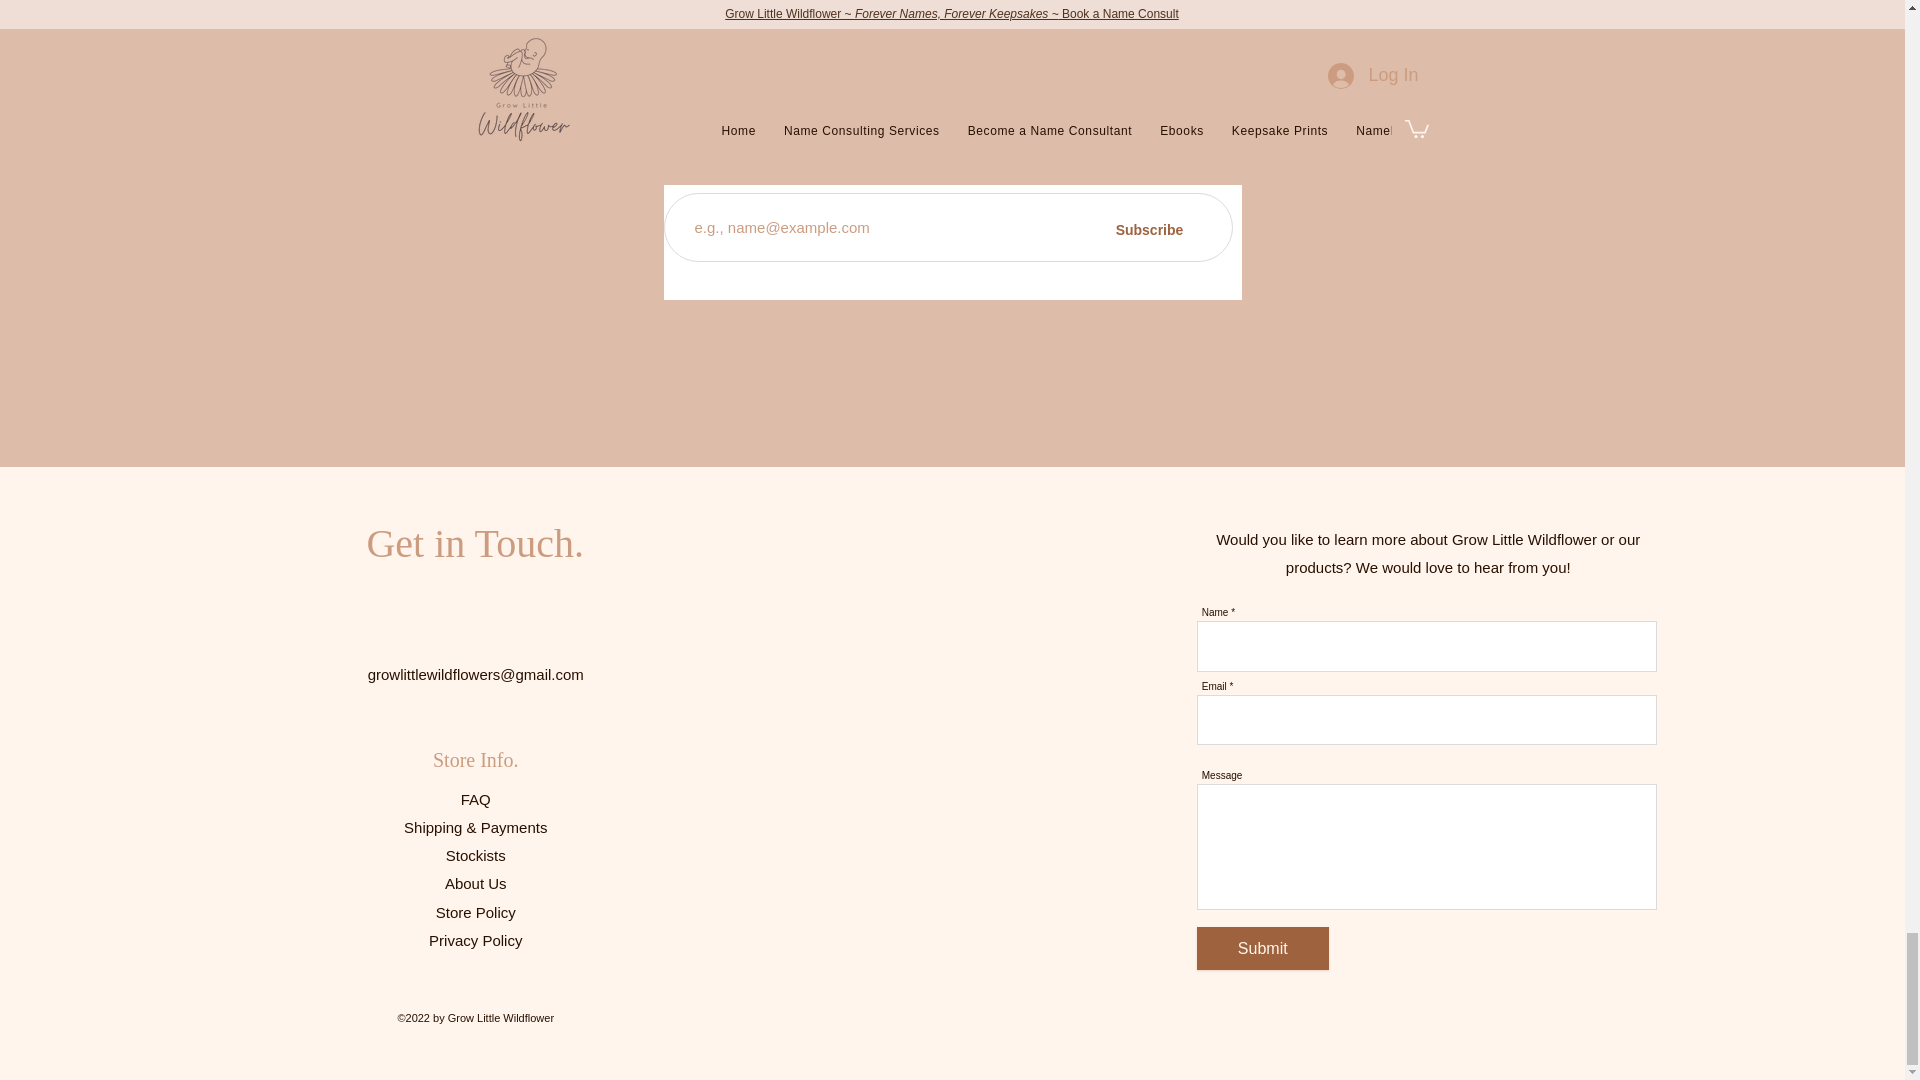 The width and height of the screenshot is (1920, 1080). What do you see at coordinates (476, 912) in the screenshot?
I see `Store Policy` at bounding box center [476, 912].